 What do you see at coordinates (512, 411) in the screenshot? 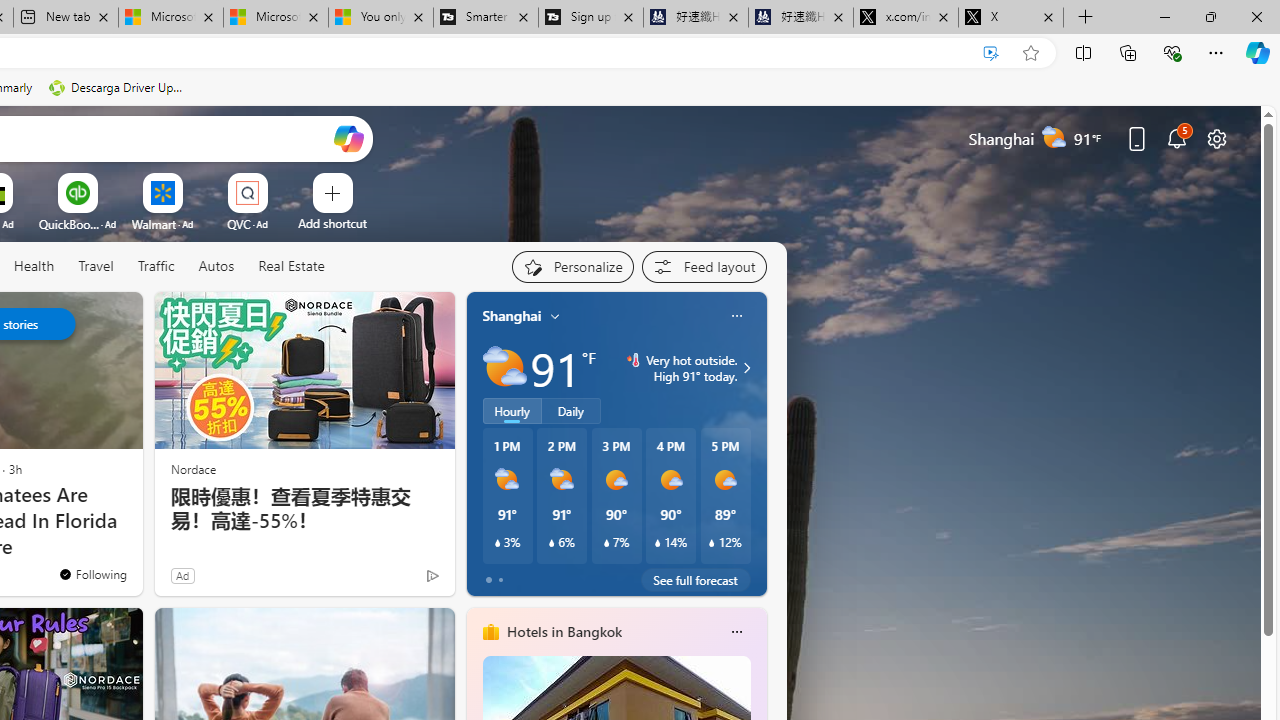
I see `Hourly` at bounding box center [512, 411].